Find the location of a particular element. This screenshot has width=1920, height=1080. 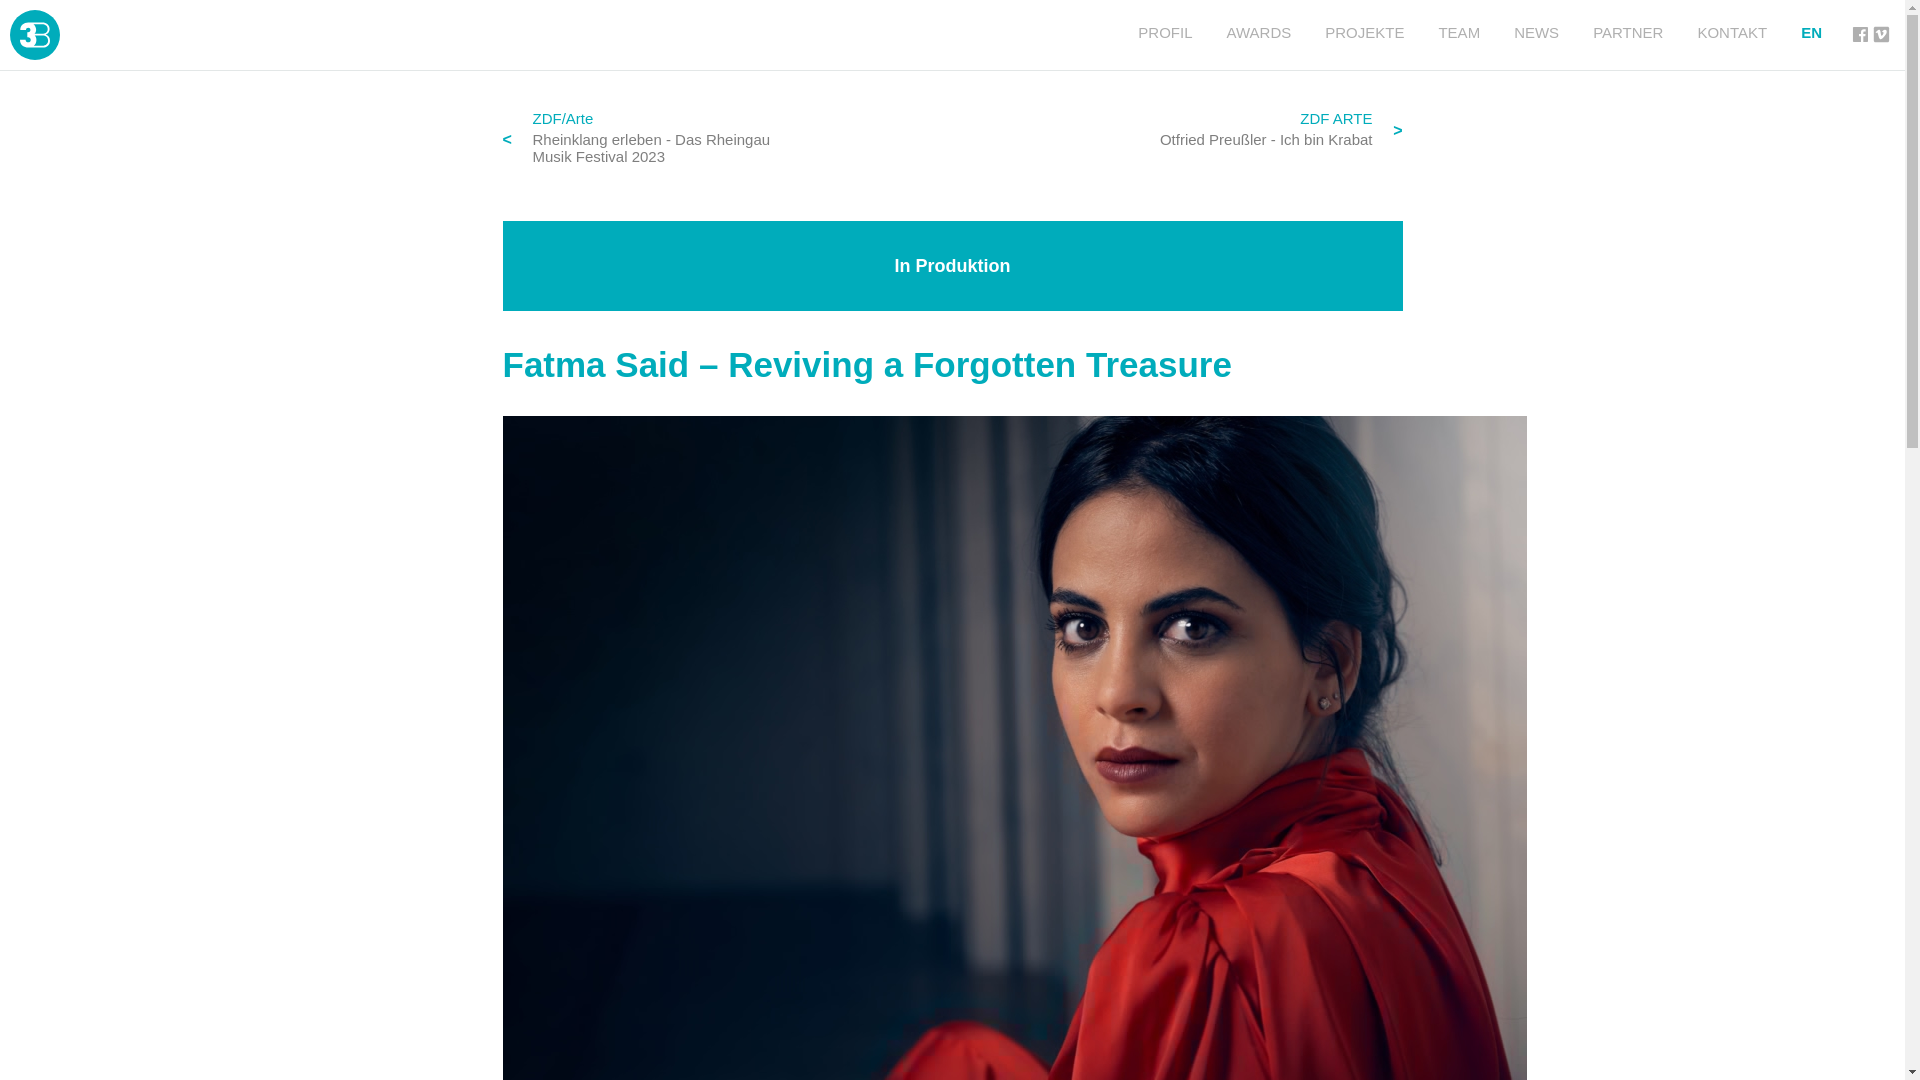

KONTAKT is located at coordinates (1732, 32).